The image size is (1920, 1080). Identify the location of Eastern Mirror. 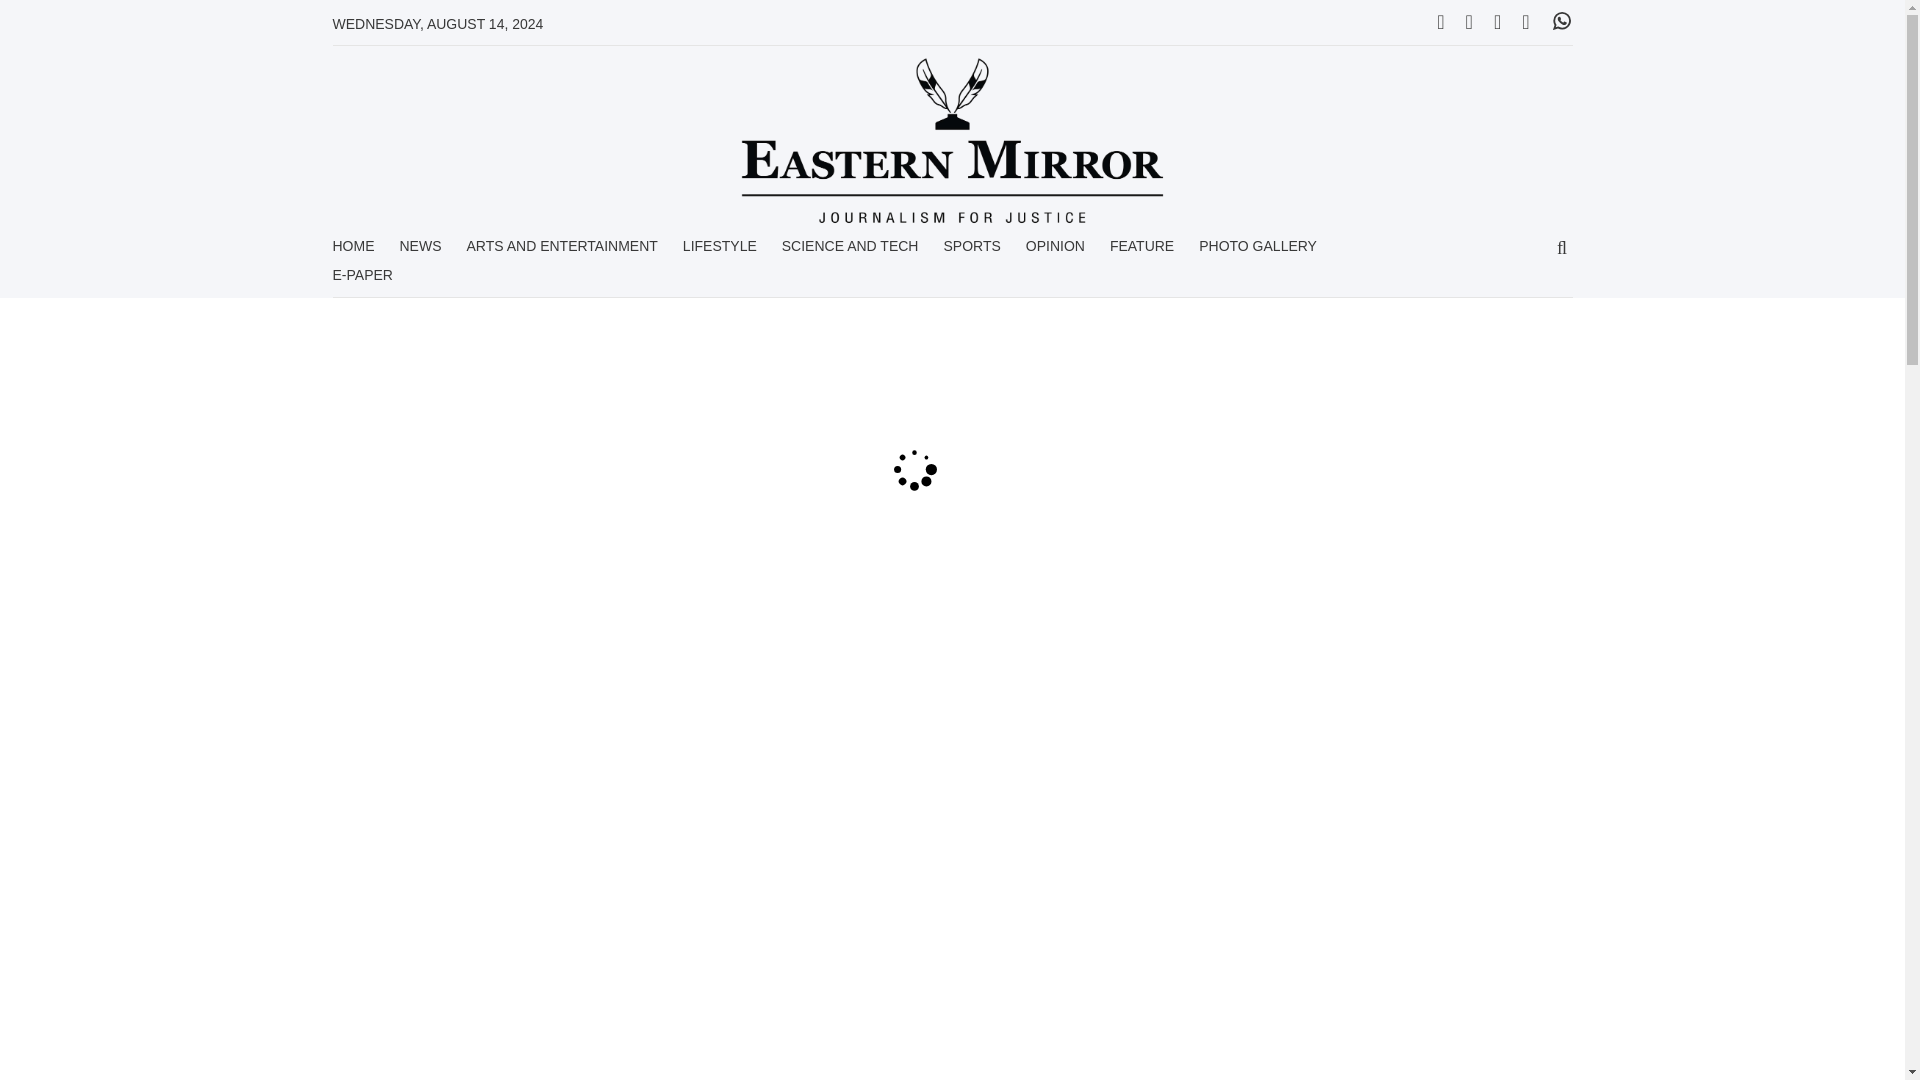
(952, 140).